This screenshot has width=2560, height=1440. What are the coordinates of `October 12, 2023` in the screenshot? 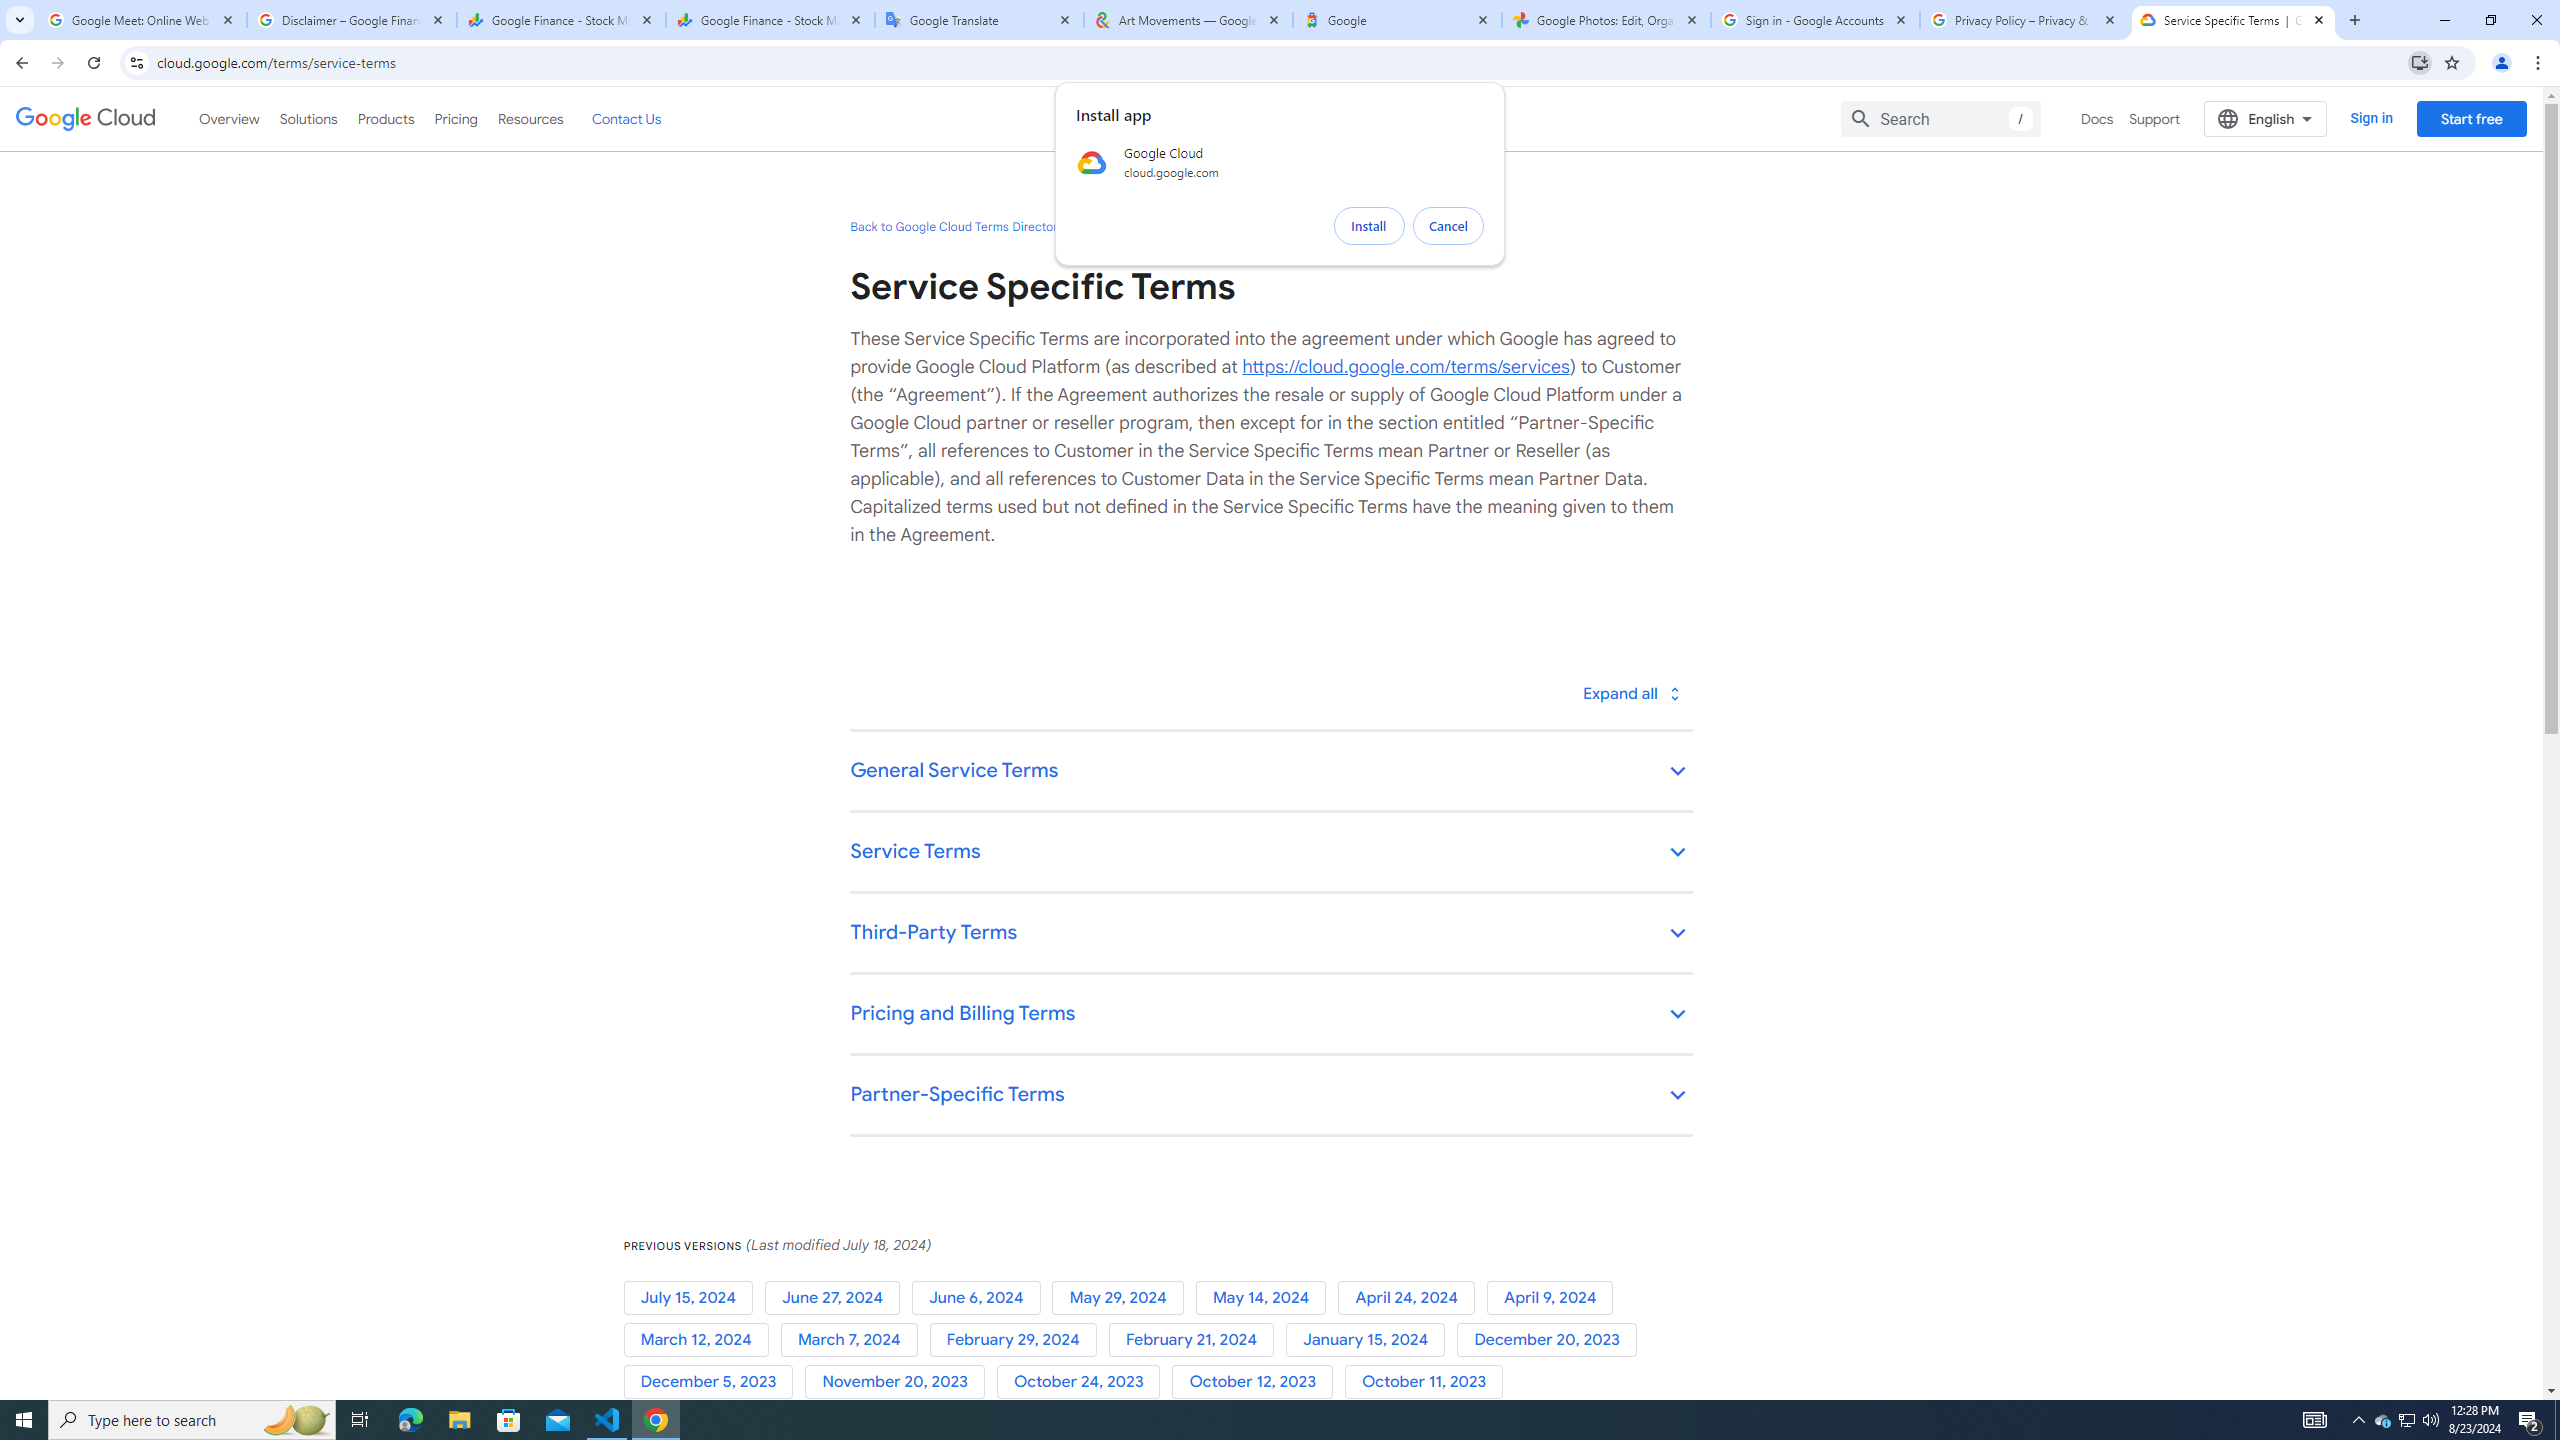 It's located at (1258, 1382).